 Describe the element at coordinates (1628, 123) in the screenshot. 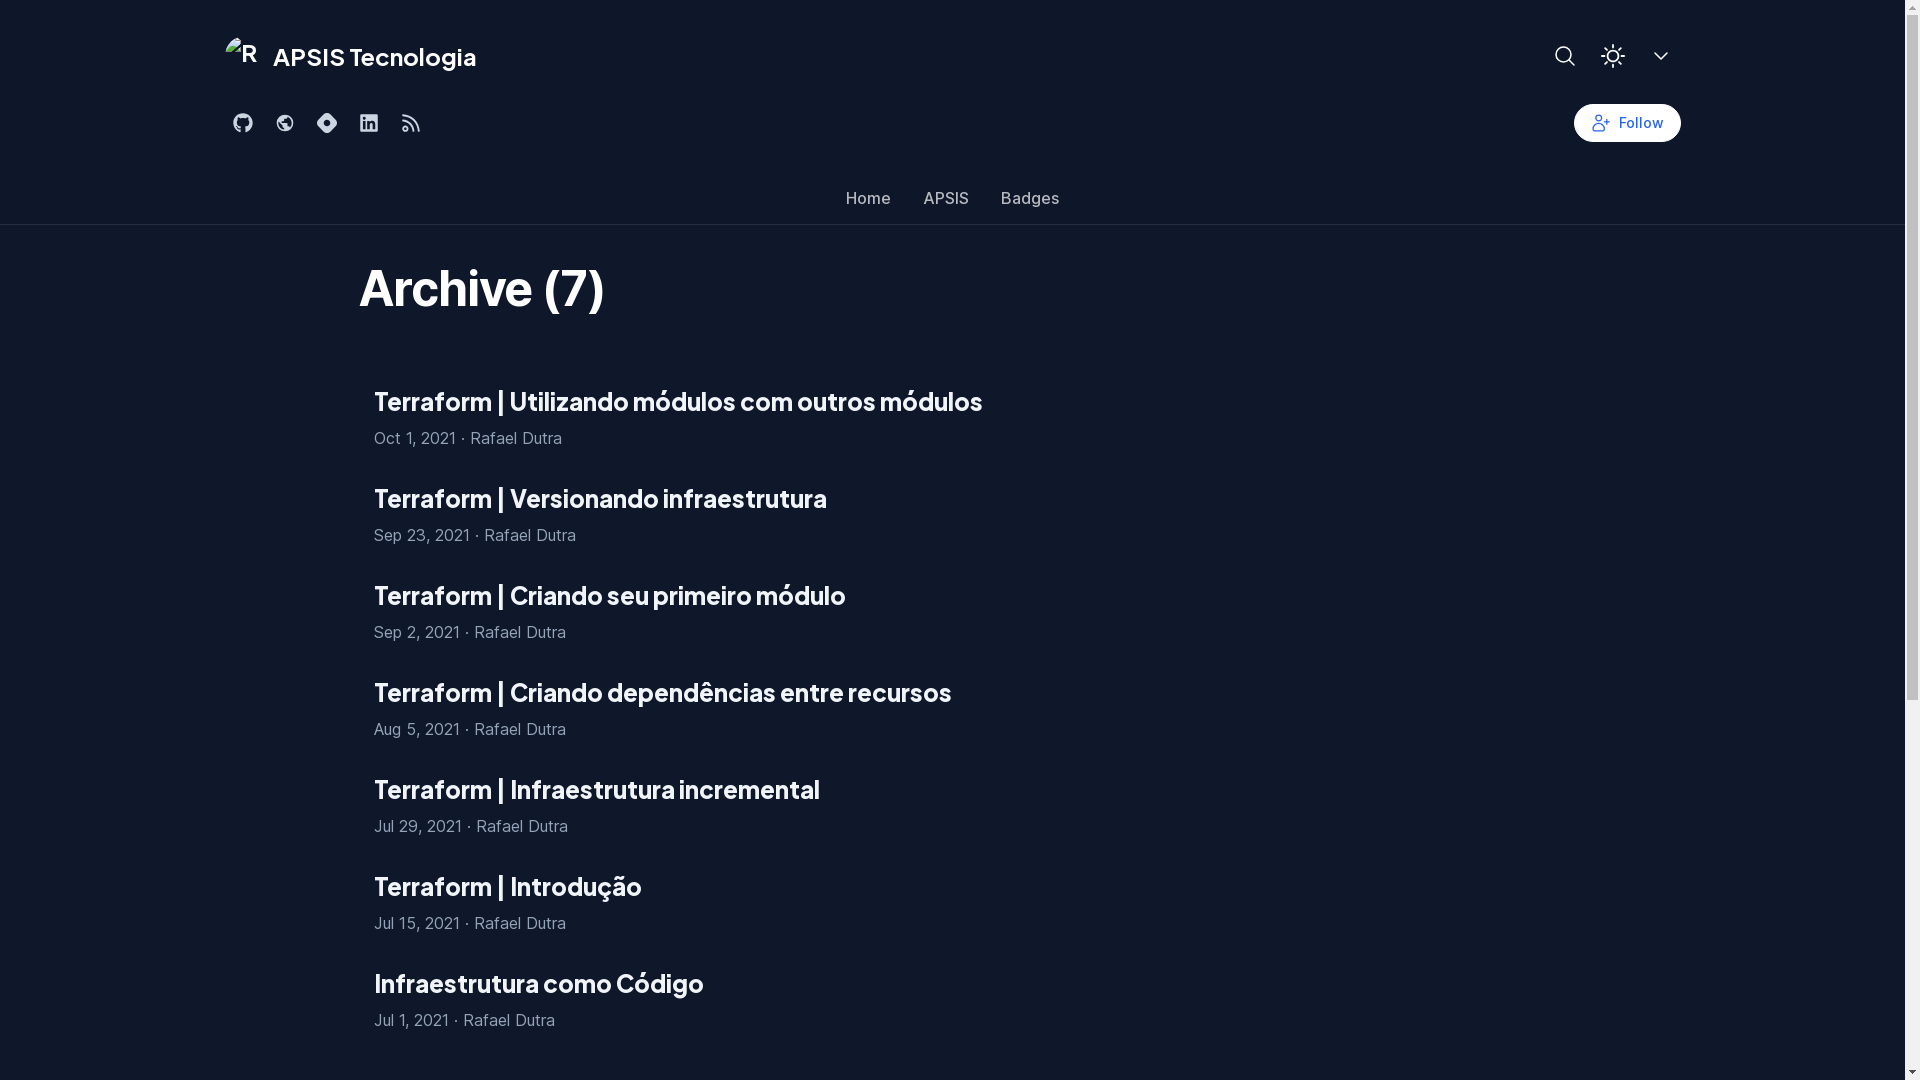

I see `Follow` at that location.